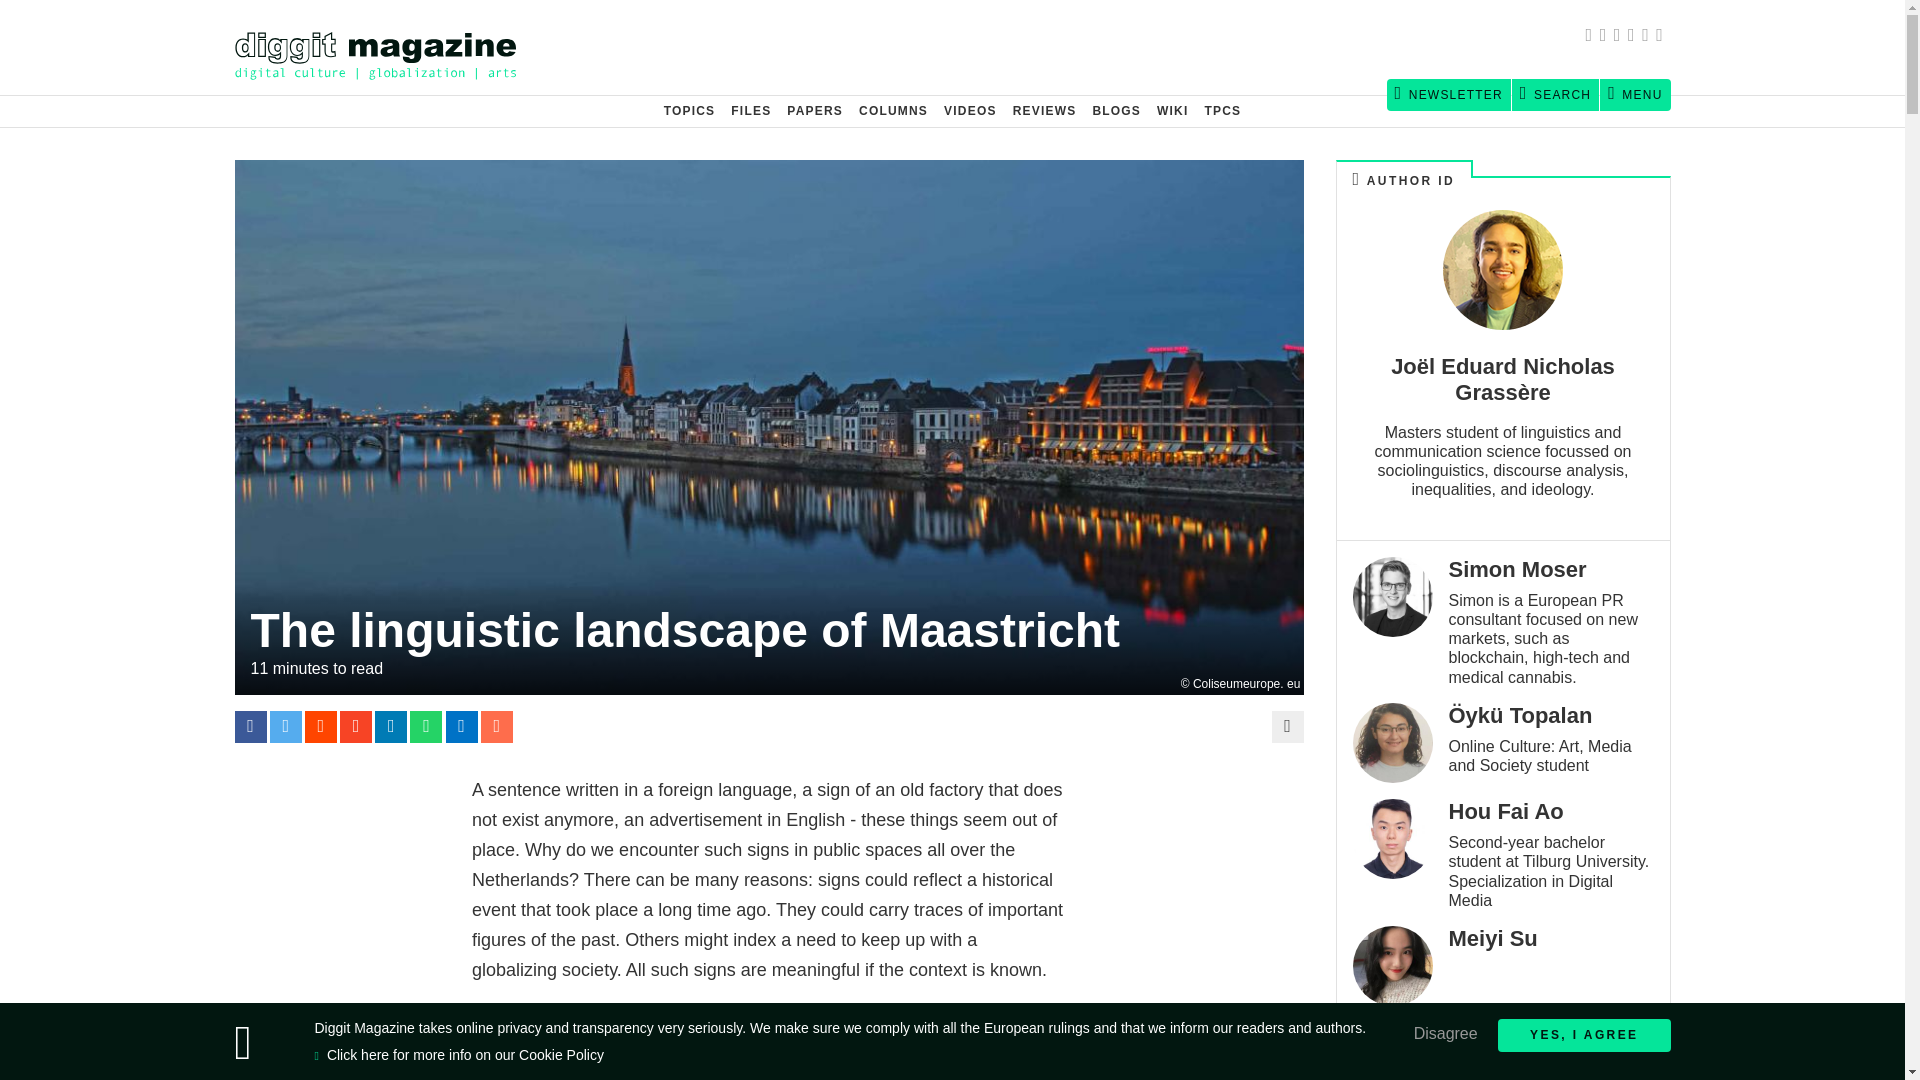  I want to click on REVIEWS, so click(1044, 111).